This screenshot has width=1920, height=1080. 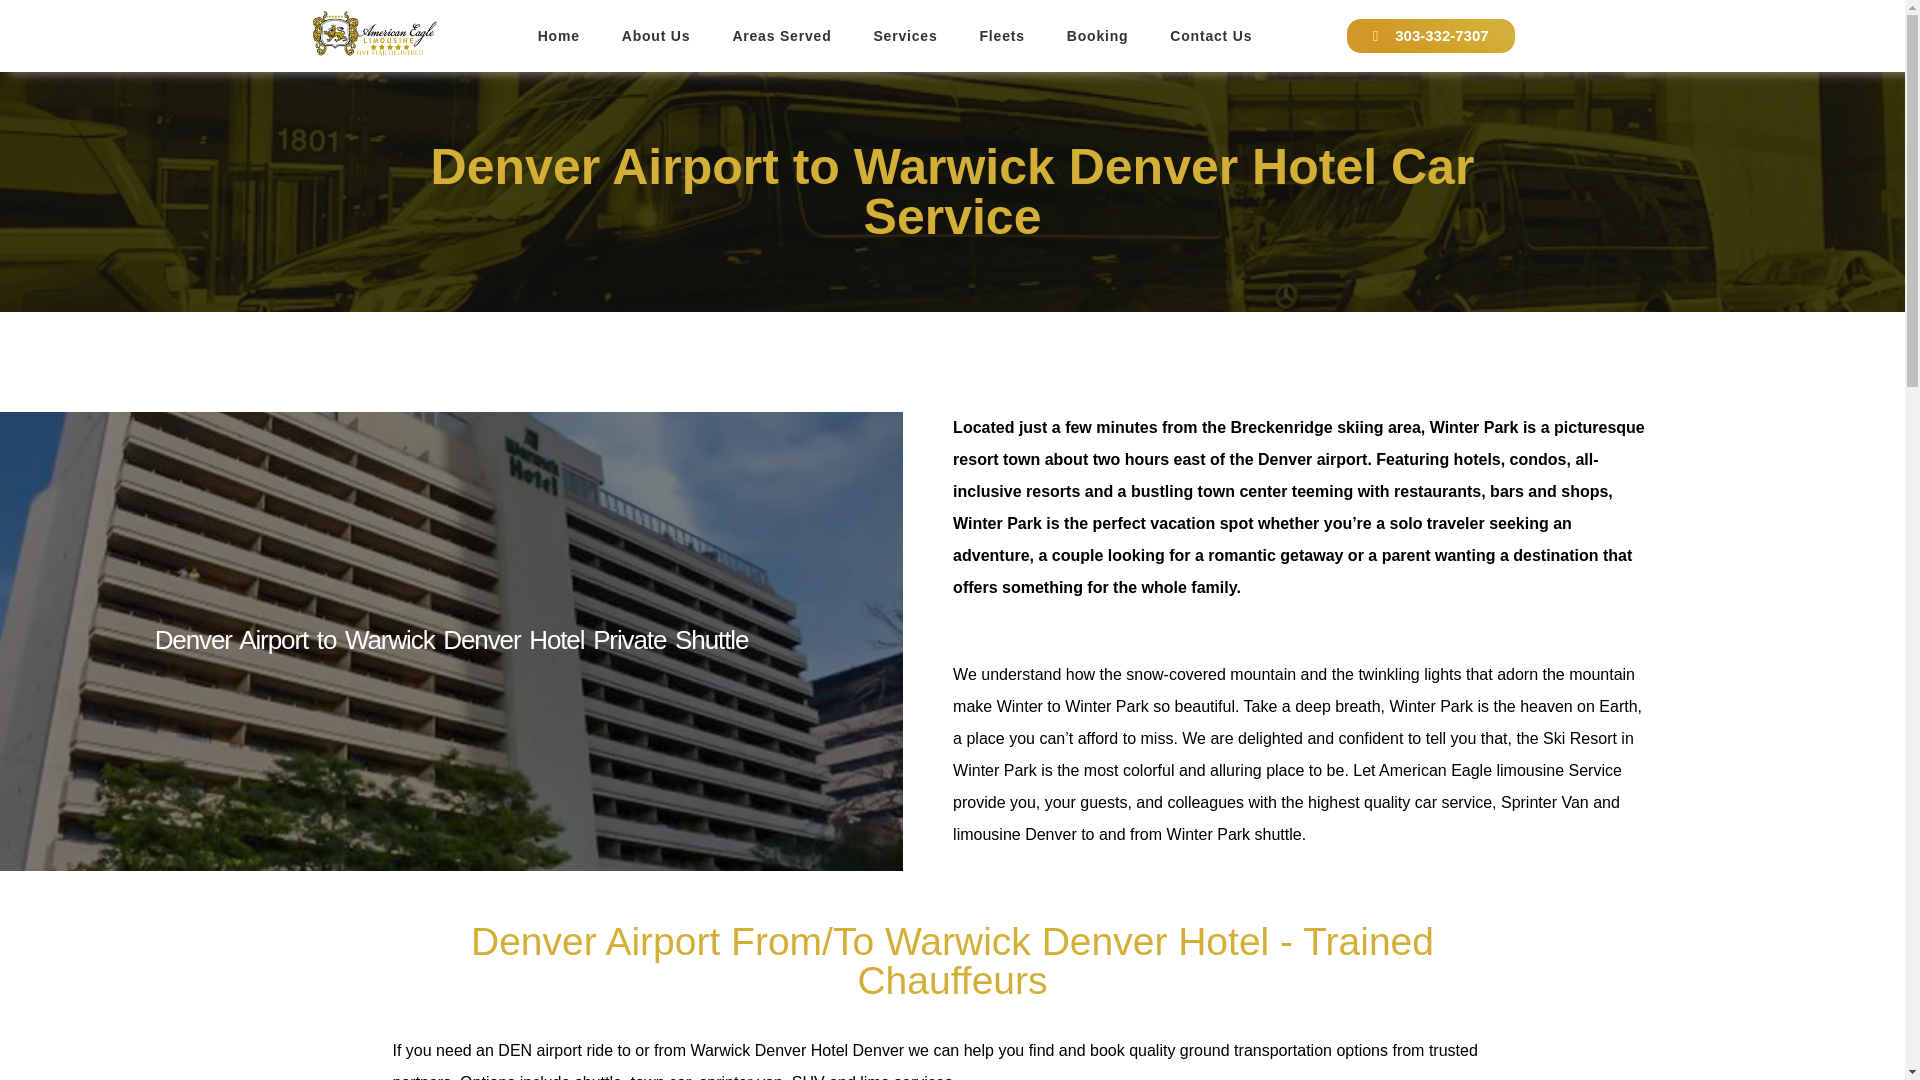 What do you see at coordinates (1001, 36) in the screenshot?
I see `Fleets` at bounding box center [1001, 36].